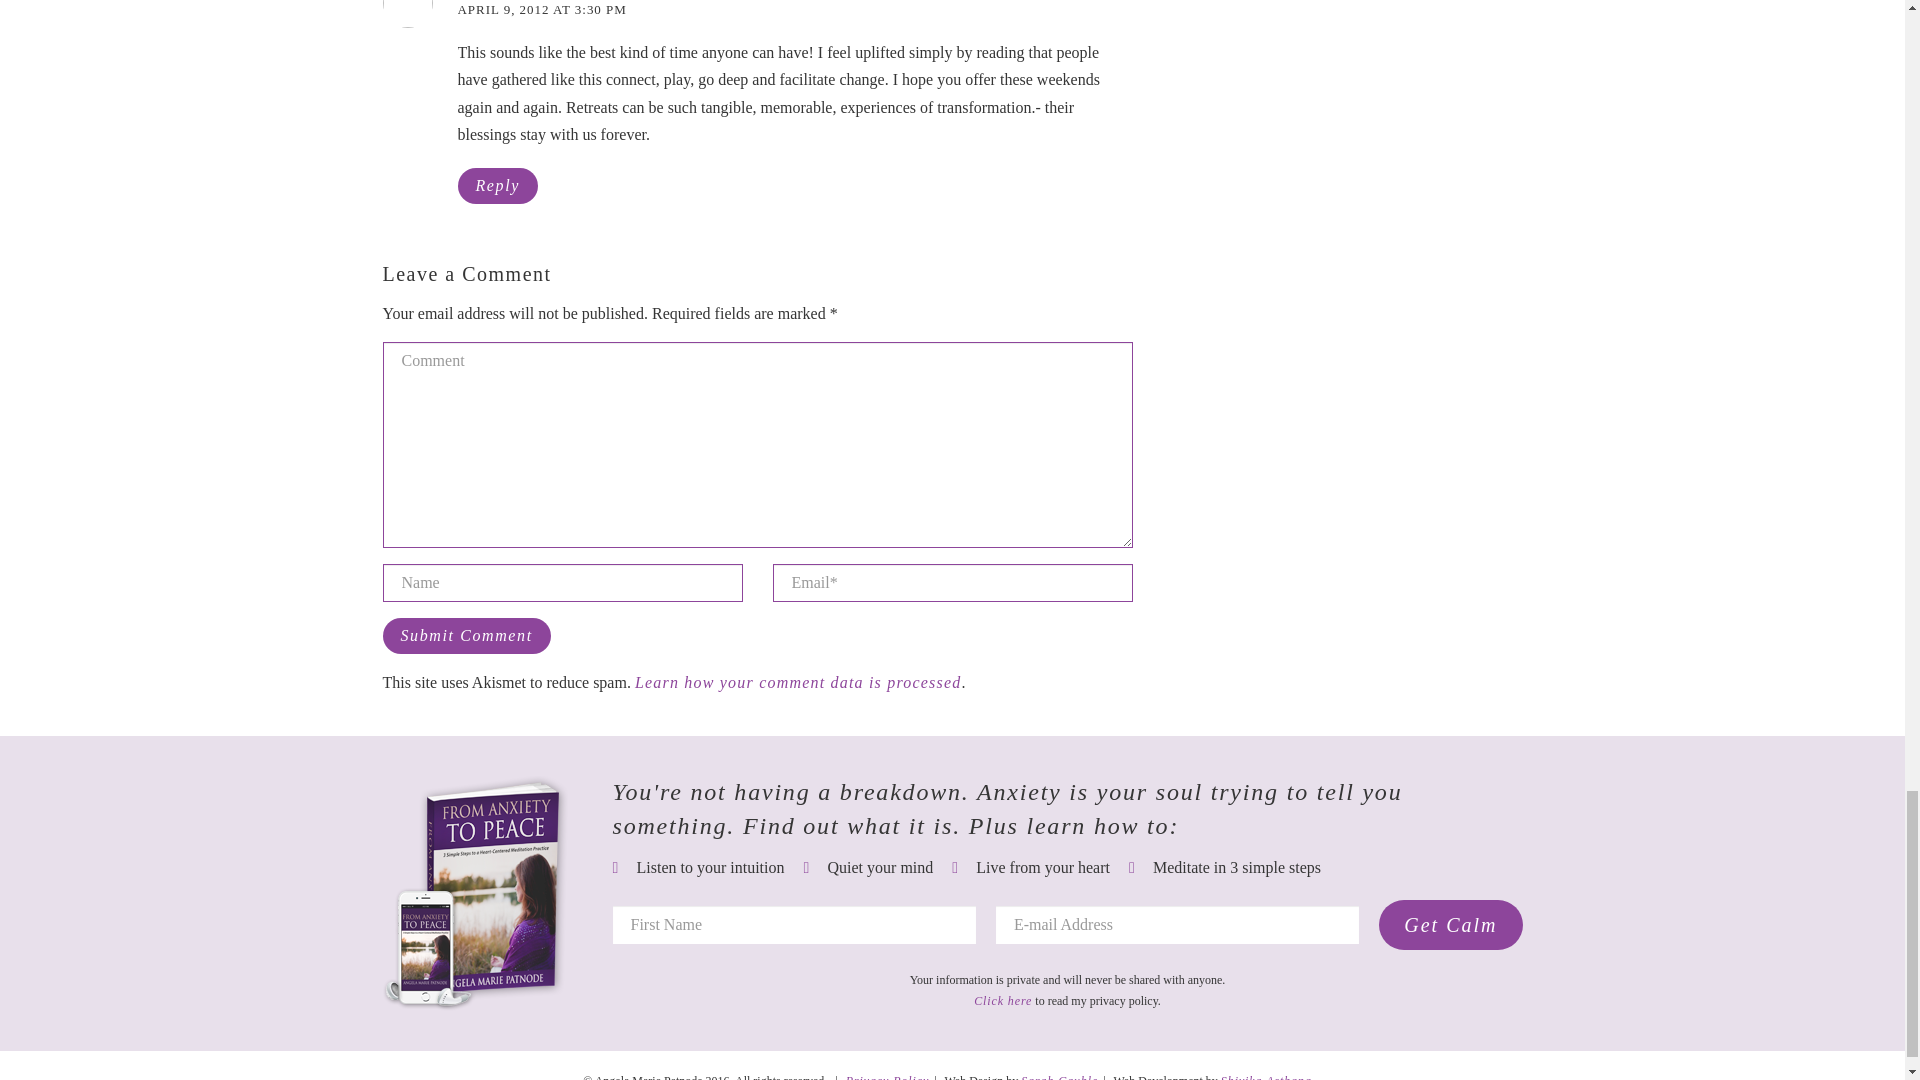  What do you see at coordinates (798, 682) in the screenshot?
I see `Learn how your comment data is processed` at bounding box center [798, 682].